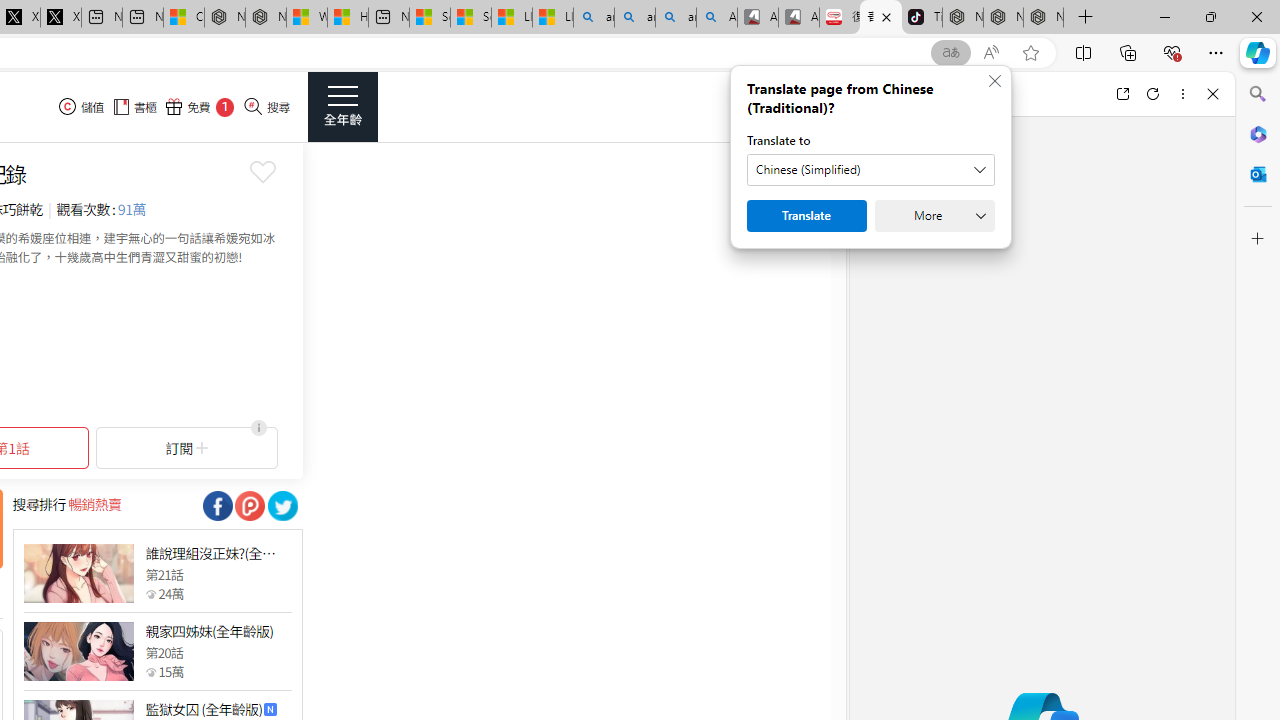 The width and height of the screenshot is (1280, 720). Describe the element at coordinates (78, 652) in the screenshot. I see `Class: thumb_img` at that location.